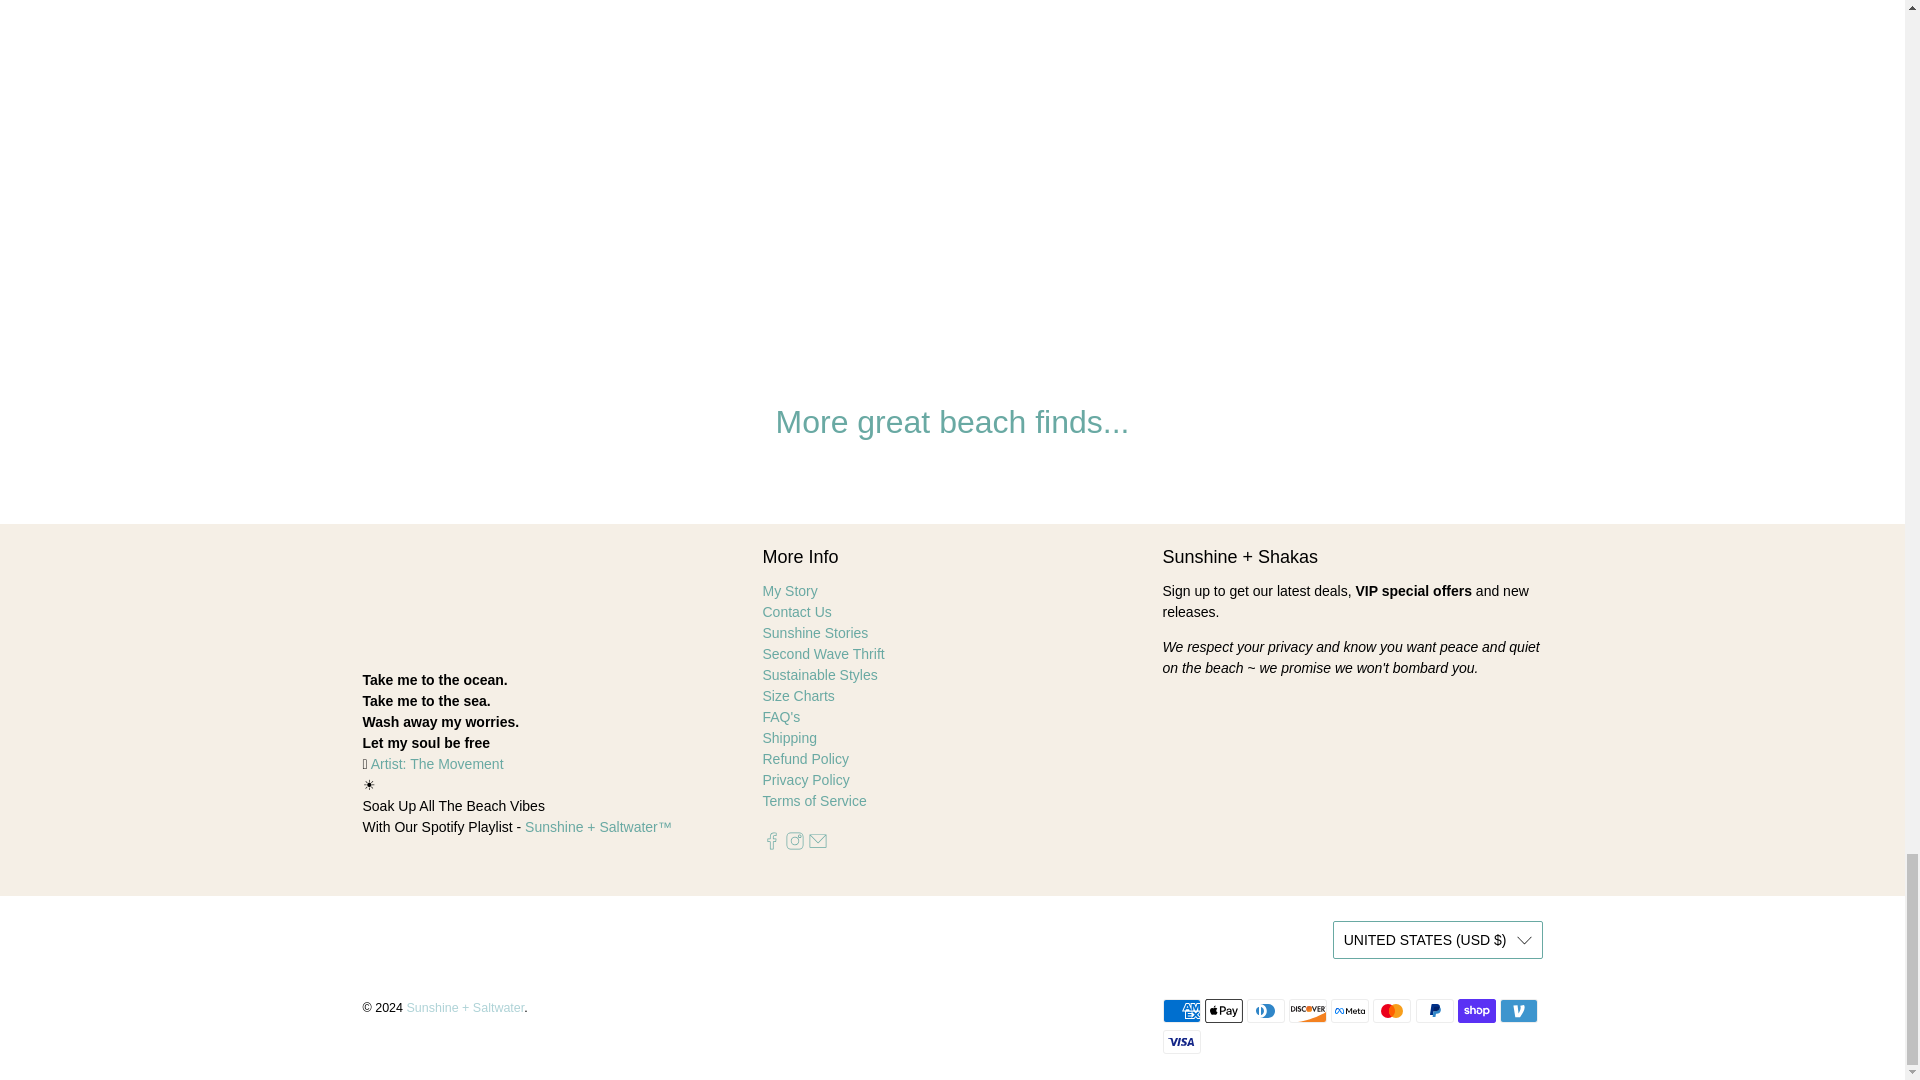  I want to click on Meta Pay, so click(1349, 1010).